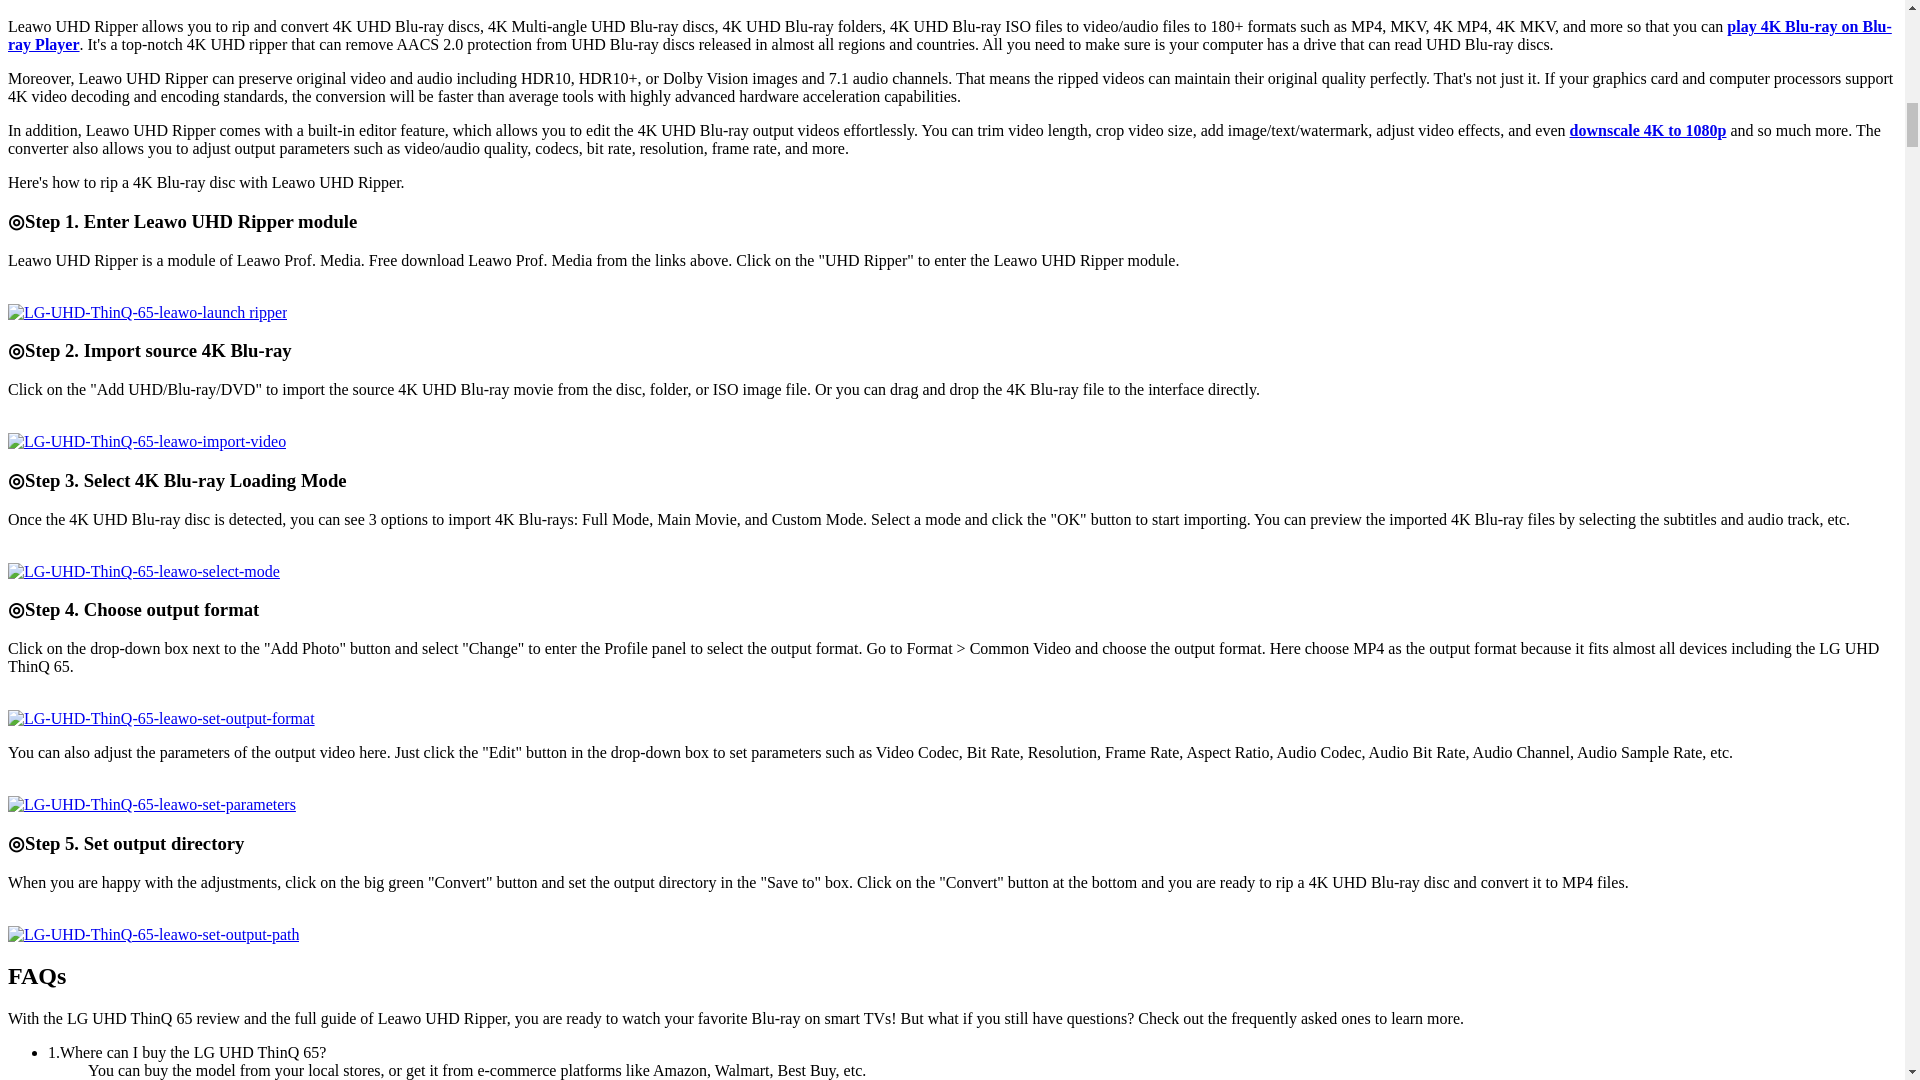 The width and height of the screenshot is (1920, 1080). I want to click on downscale 4K to 1080p, so click(1648, 130).